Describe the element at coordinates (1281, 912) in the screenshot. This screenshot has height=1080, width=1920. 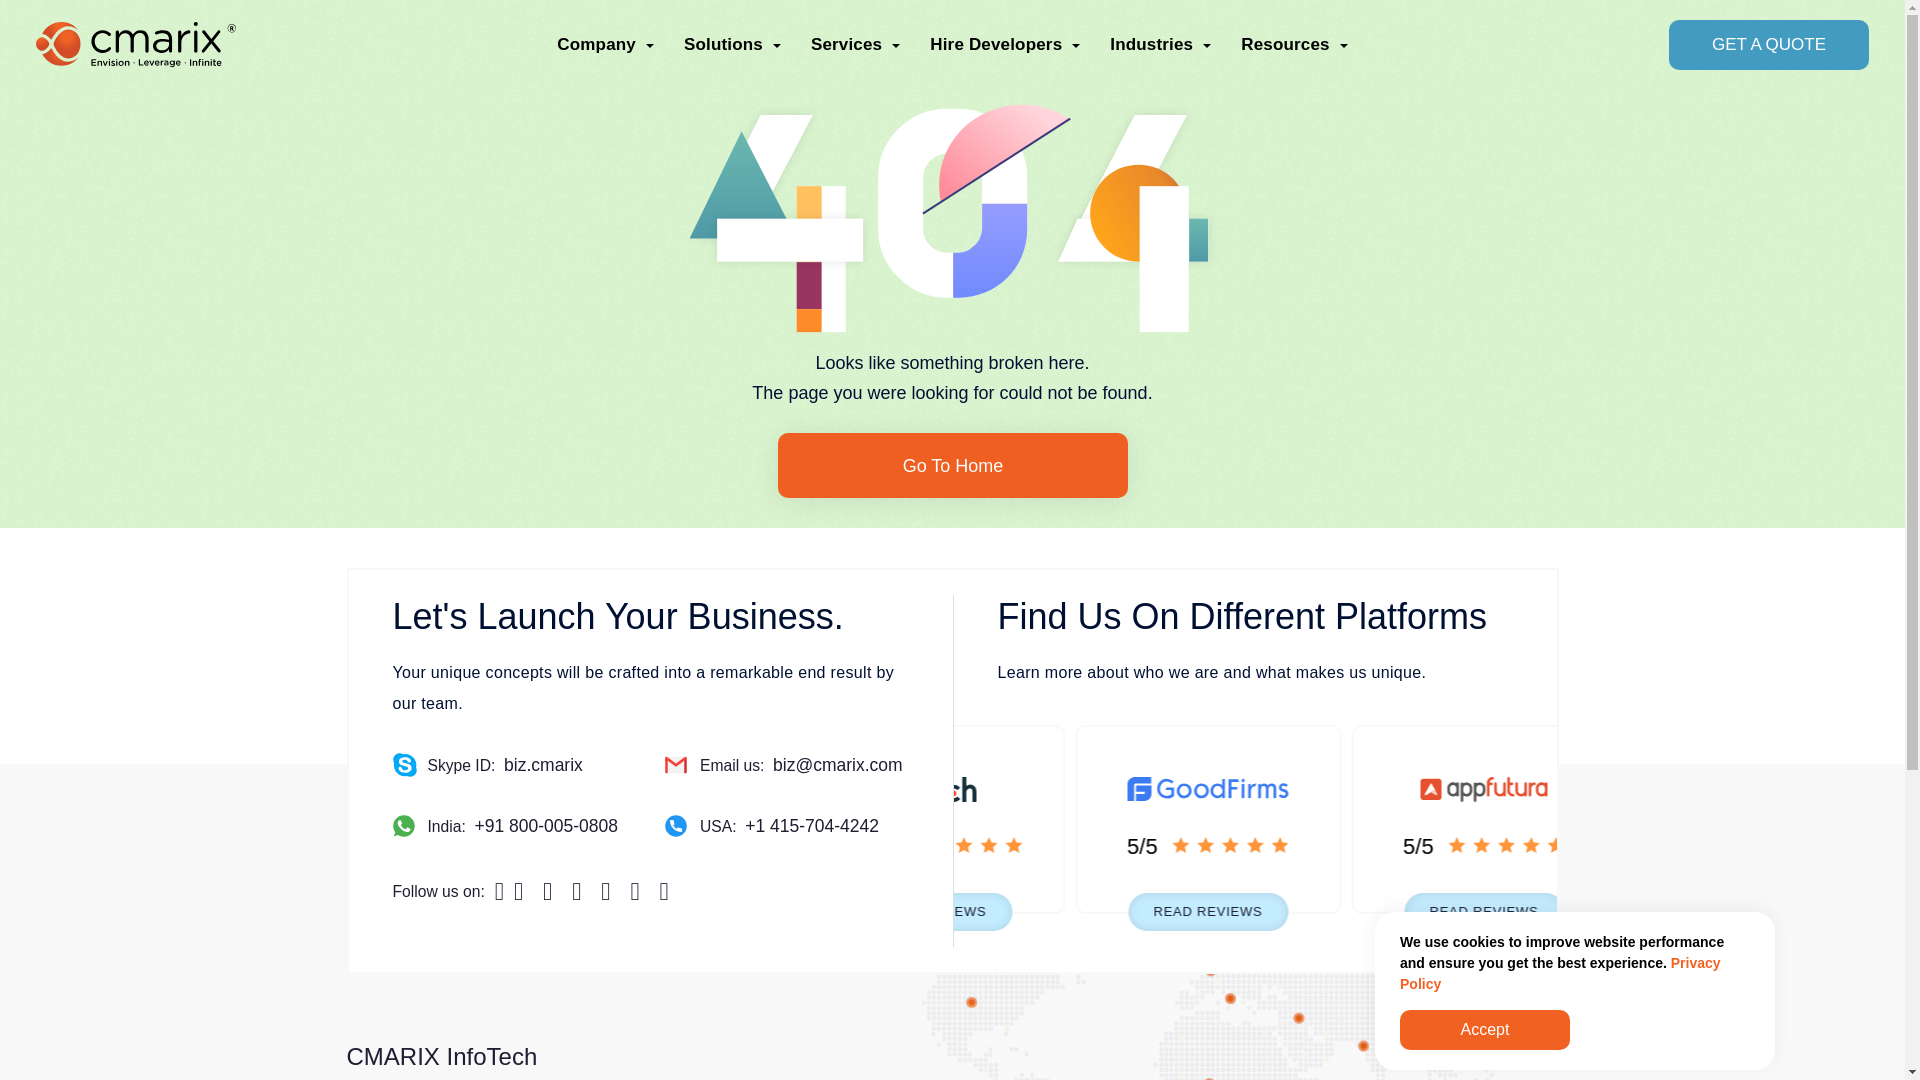
I see `Read Reviews` at that location.